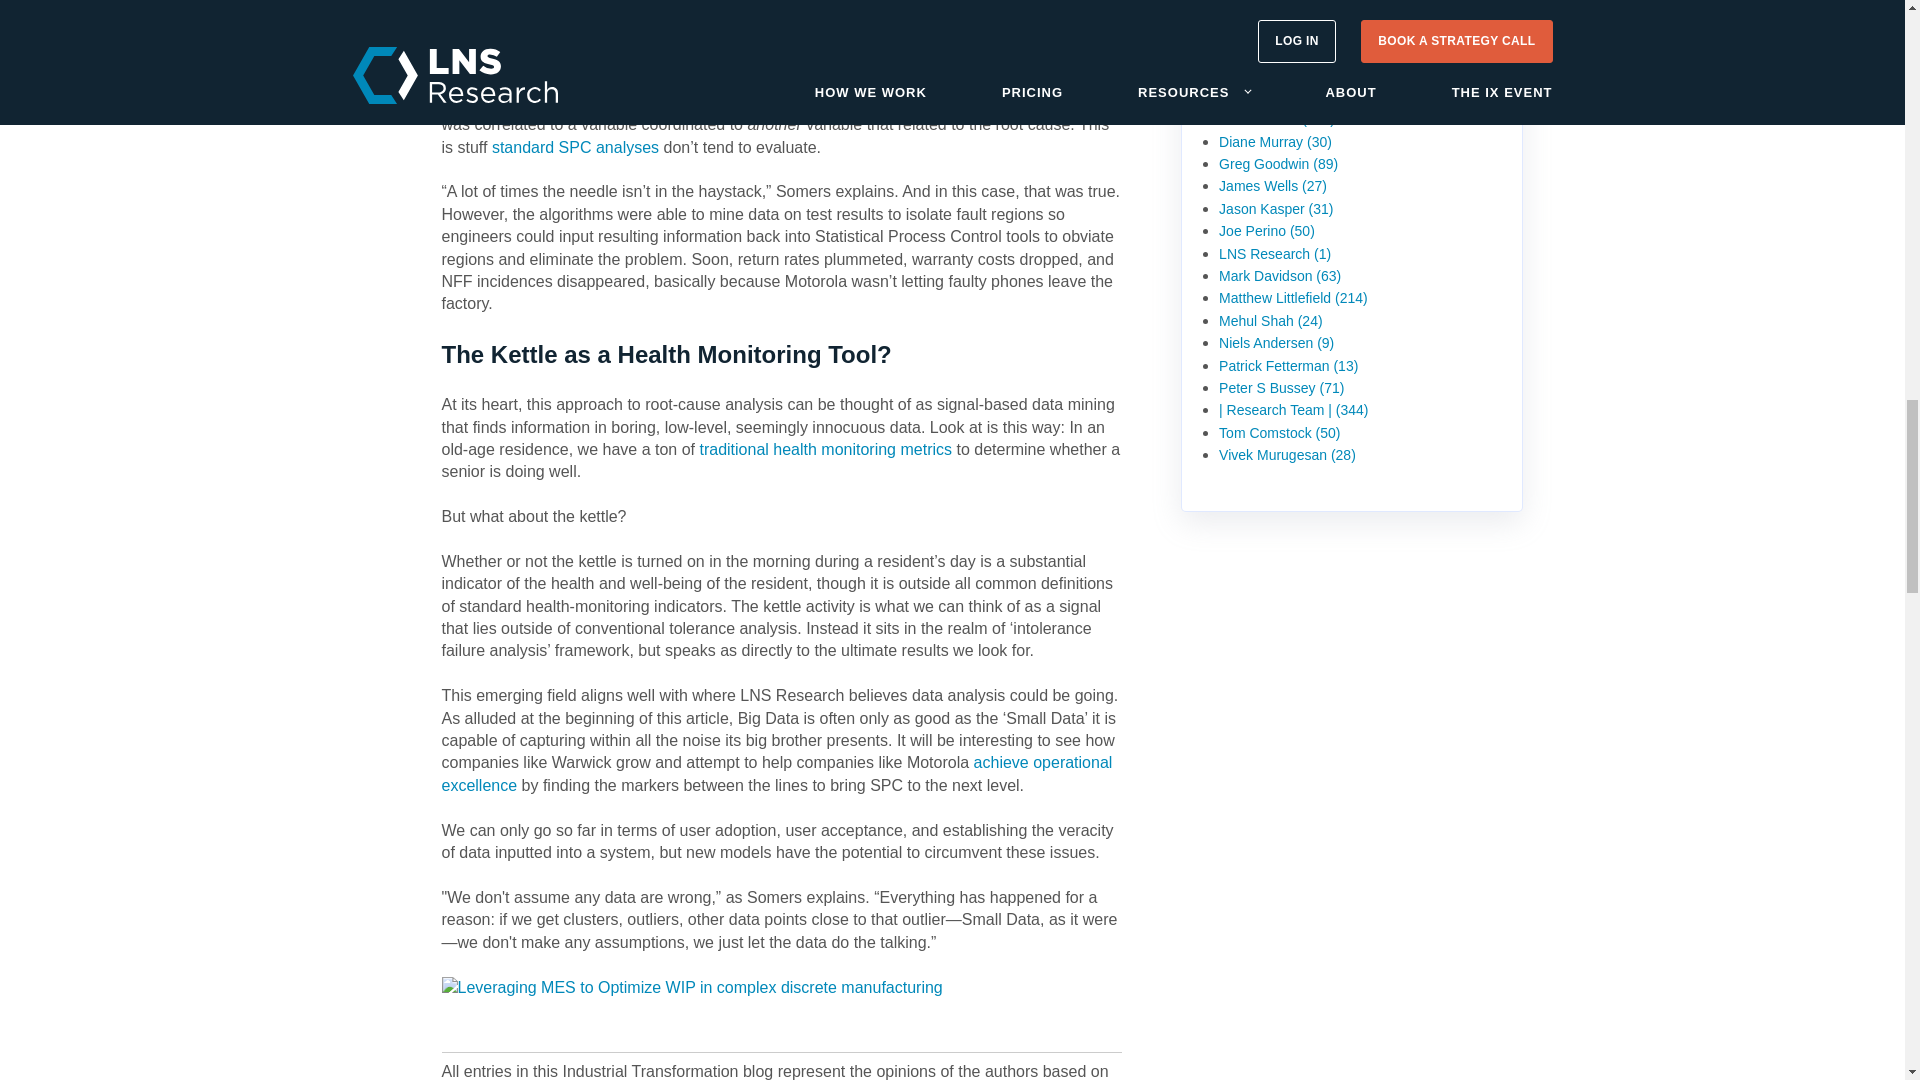 The height and width of the screenshot is (1080, 1920). I want to click on traditional health monitoring metrics, so click(825, 448).